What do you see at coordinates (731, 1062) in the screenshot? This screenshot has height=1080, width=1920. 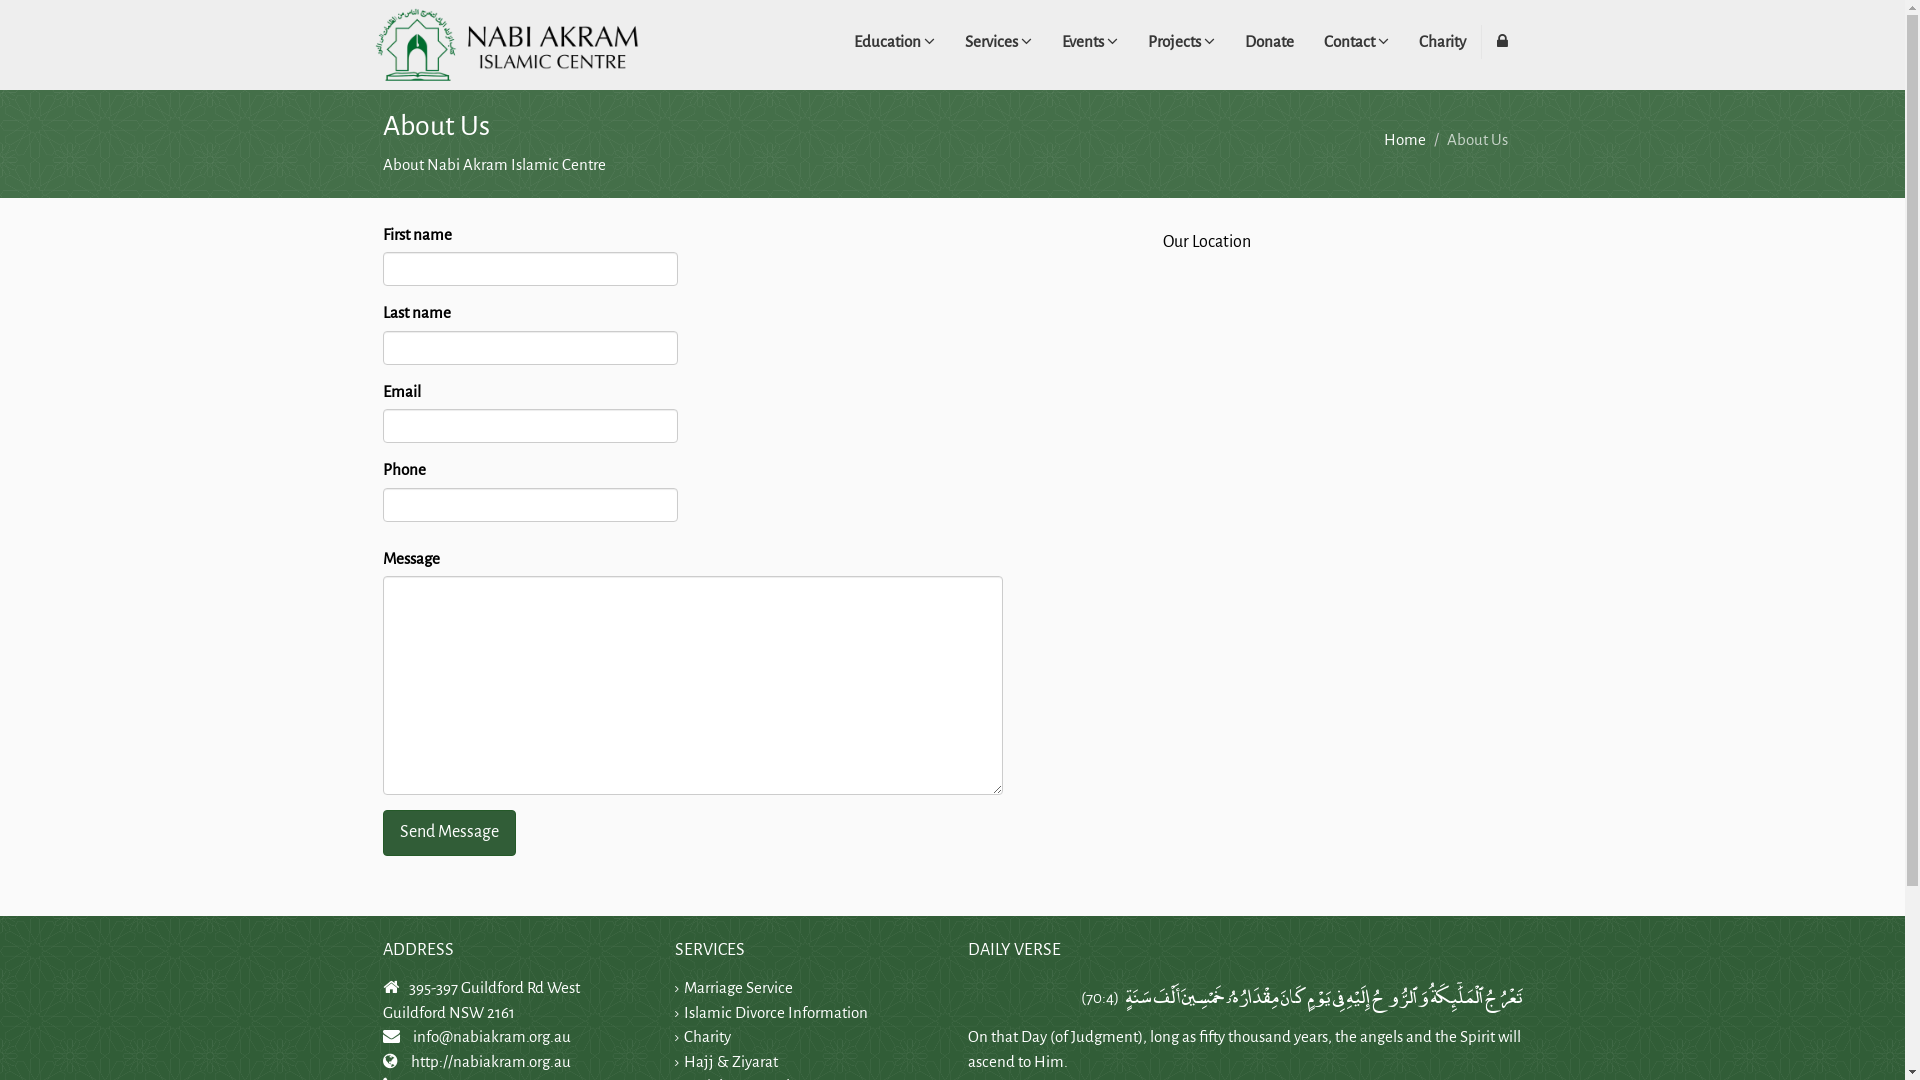 I see `Hajj & Ziyarat` at bounding box center [731, 1062].